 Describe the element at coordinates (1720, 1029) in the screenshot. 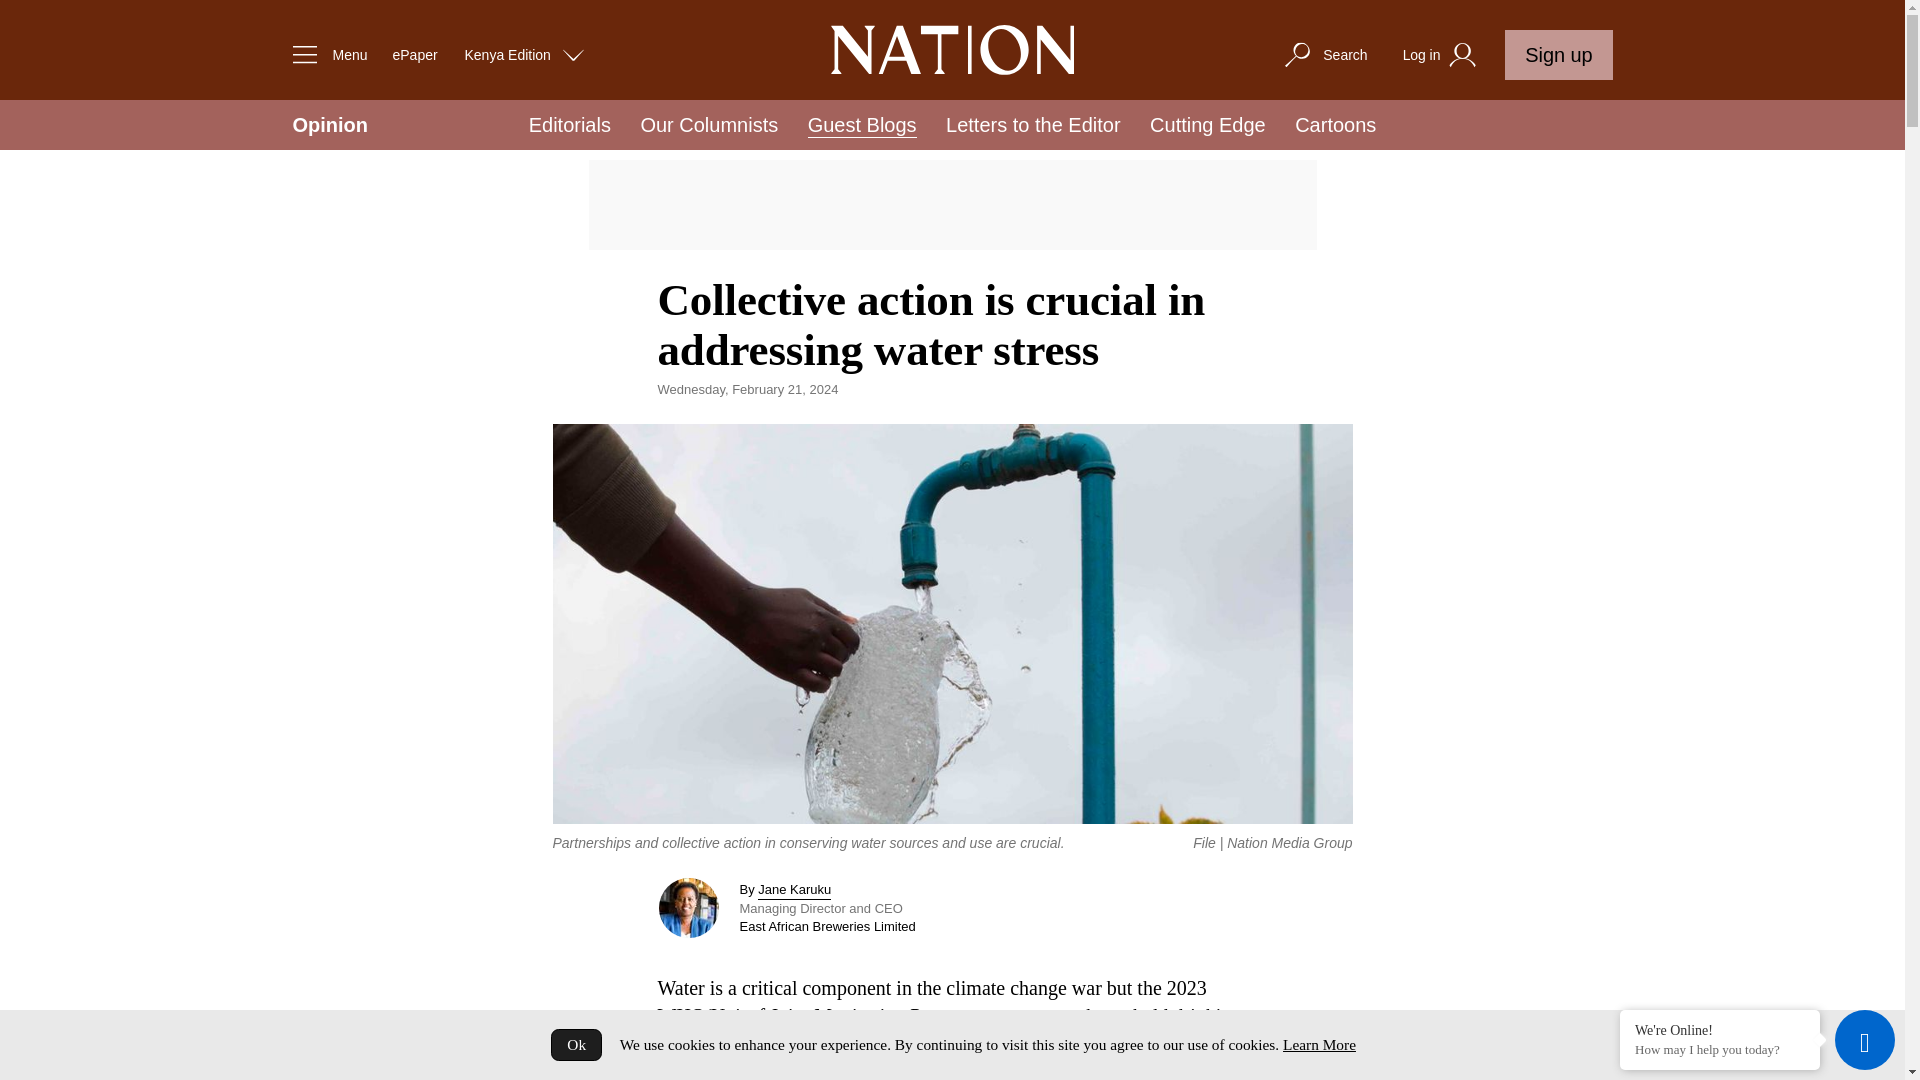

I see `We're Online!` at that location.